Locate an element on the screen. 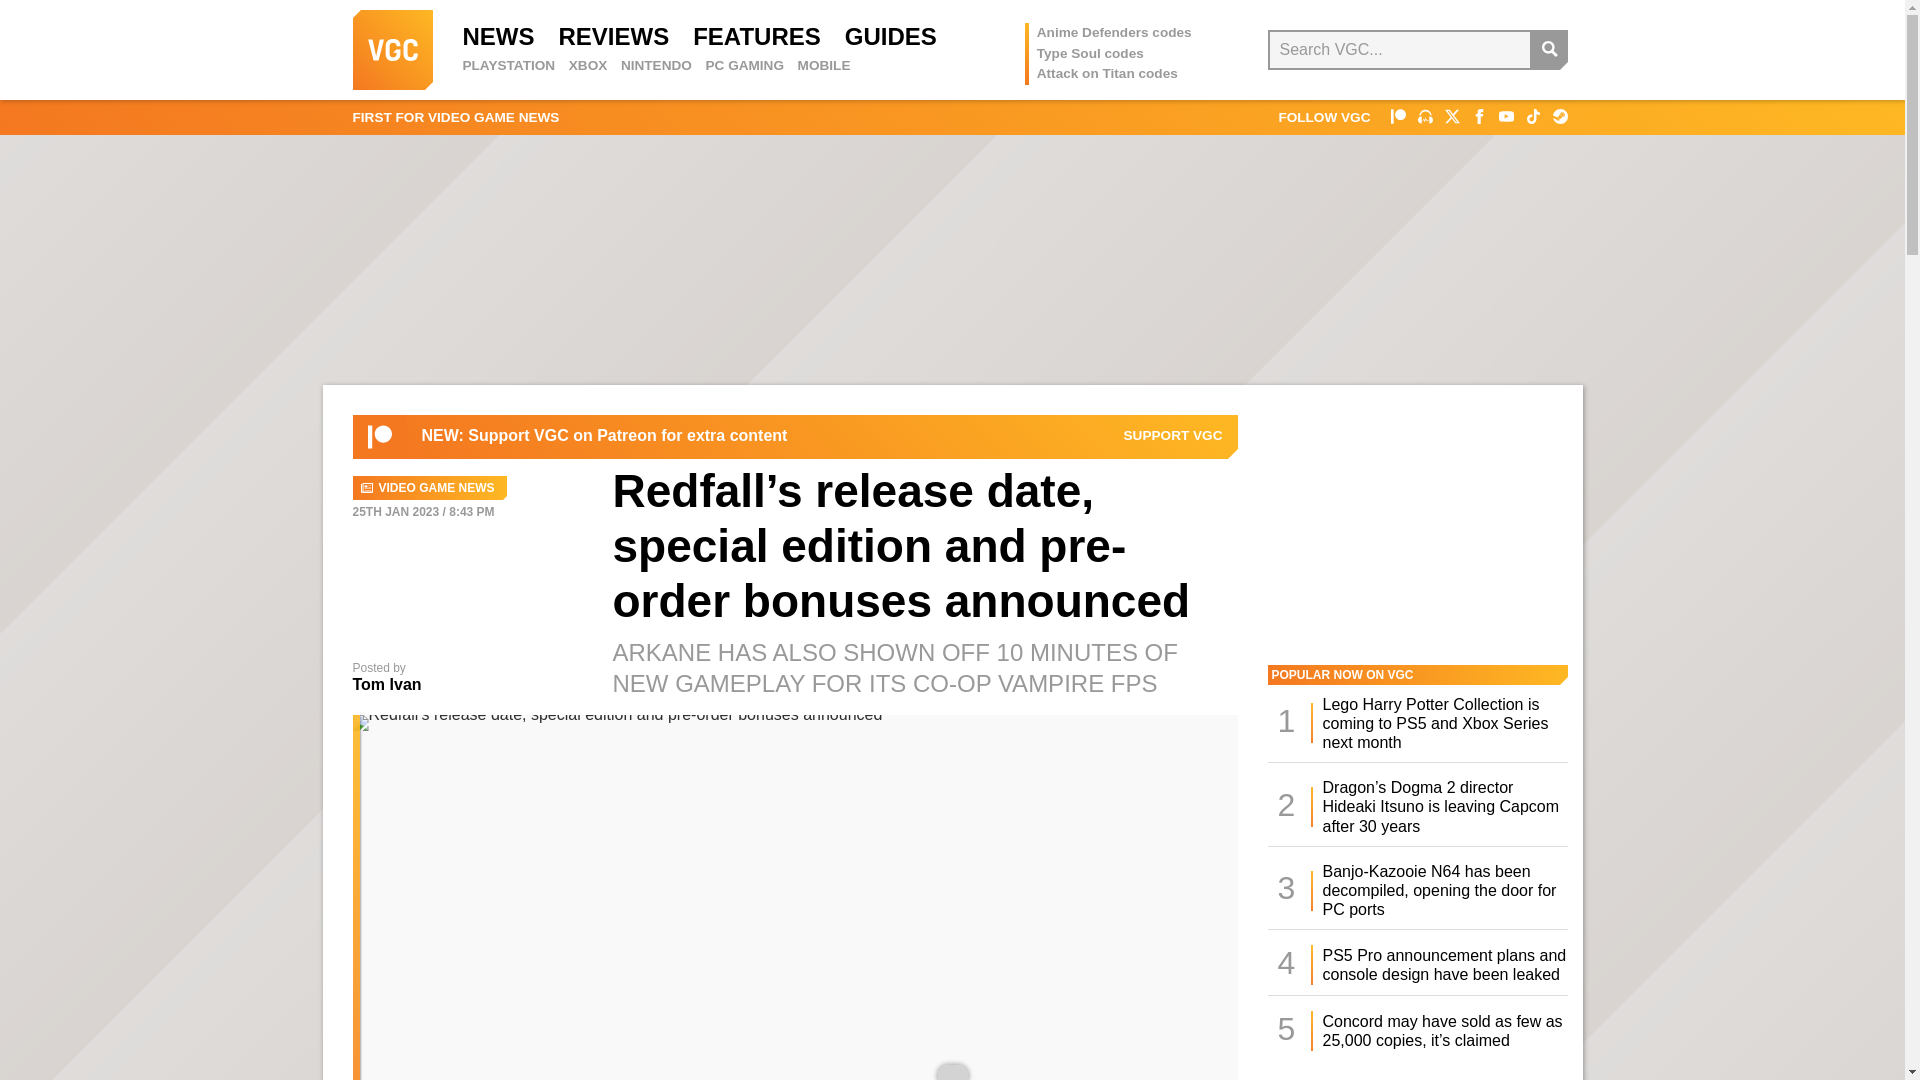 This screenshot has width=1920, height=1080. SUPPORT VGC is located at coordinates (1173, 435).